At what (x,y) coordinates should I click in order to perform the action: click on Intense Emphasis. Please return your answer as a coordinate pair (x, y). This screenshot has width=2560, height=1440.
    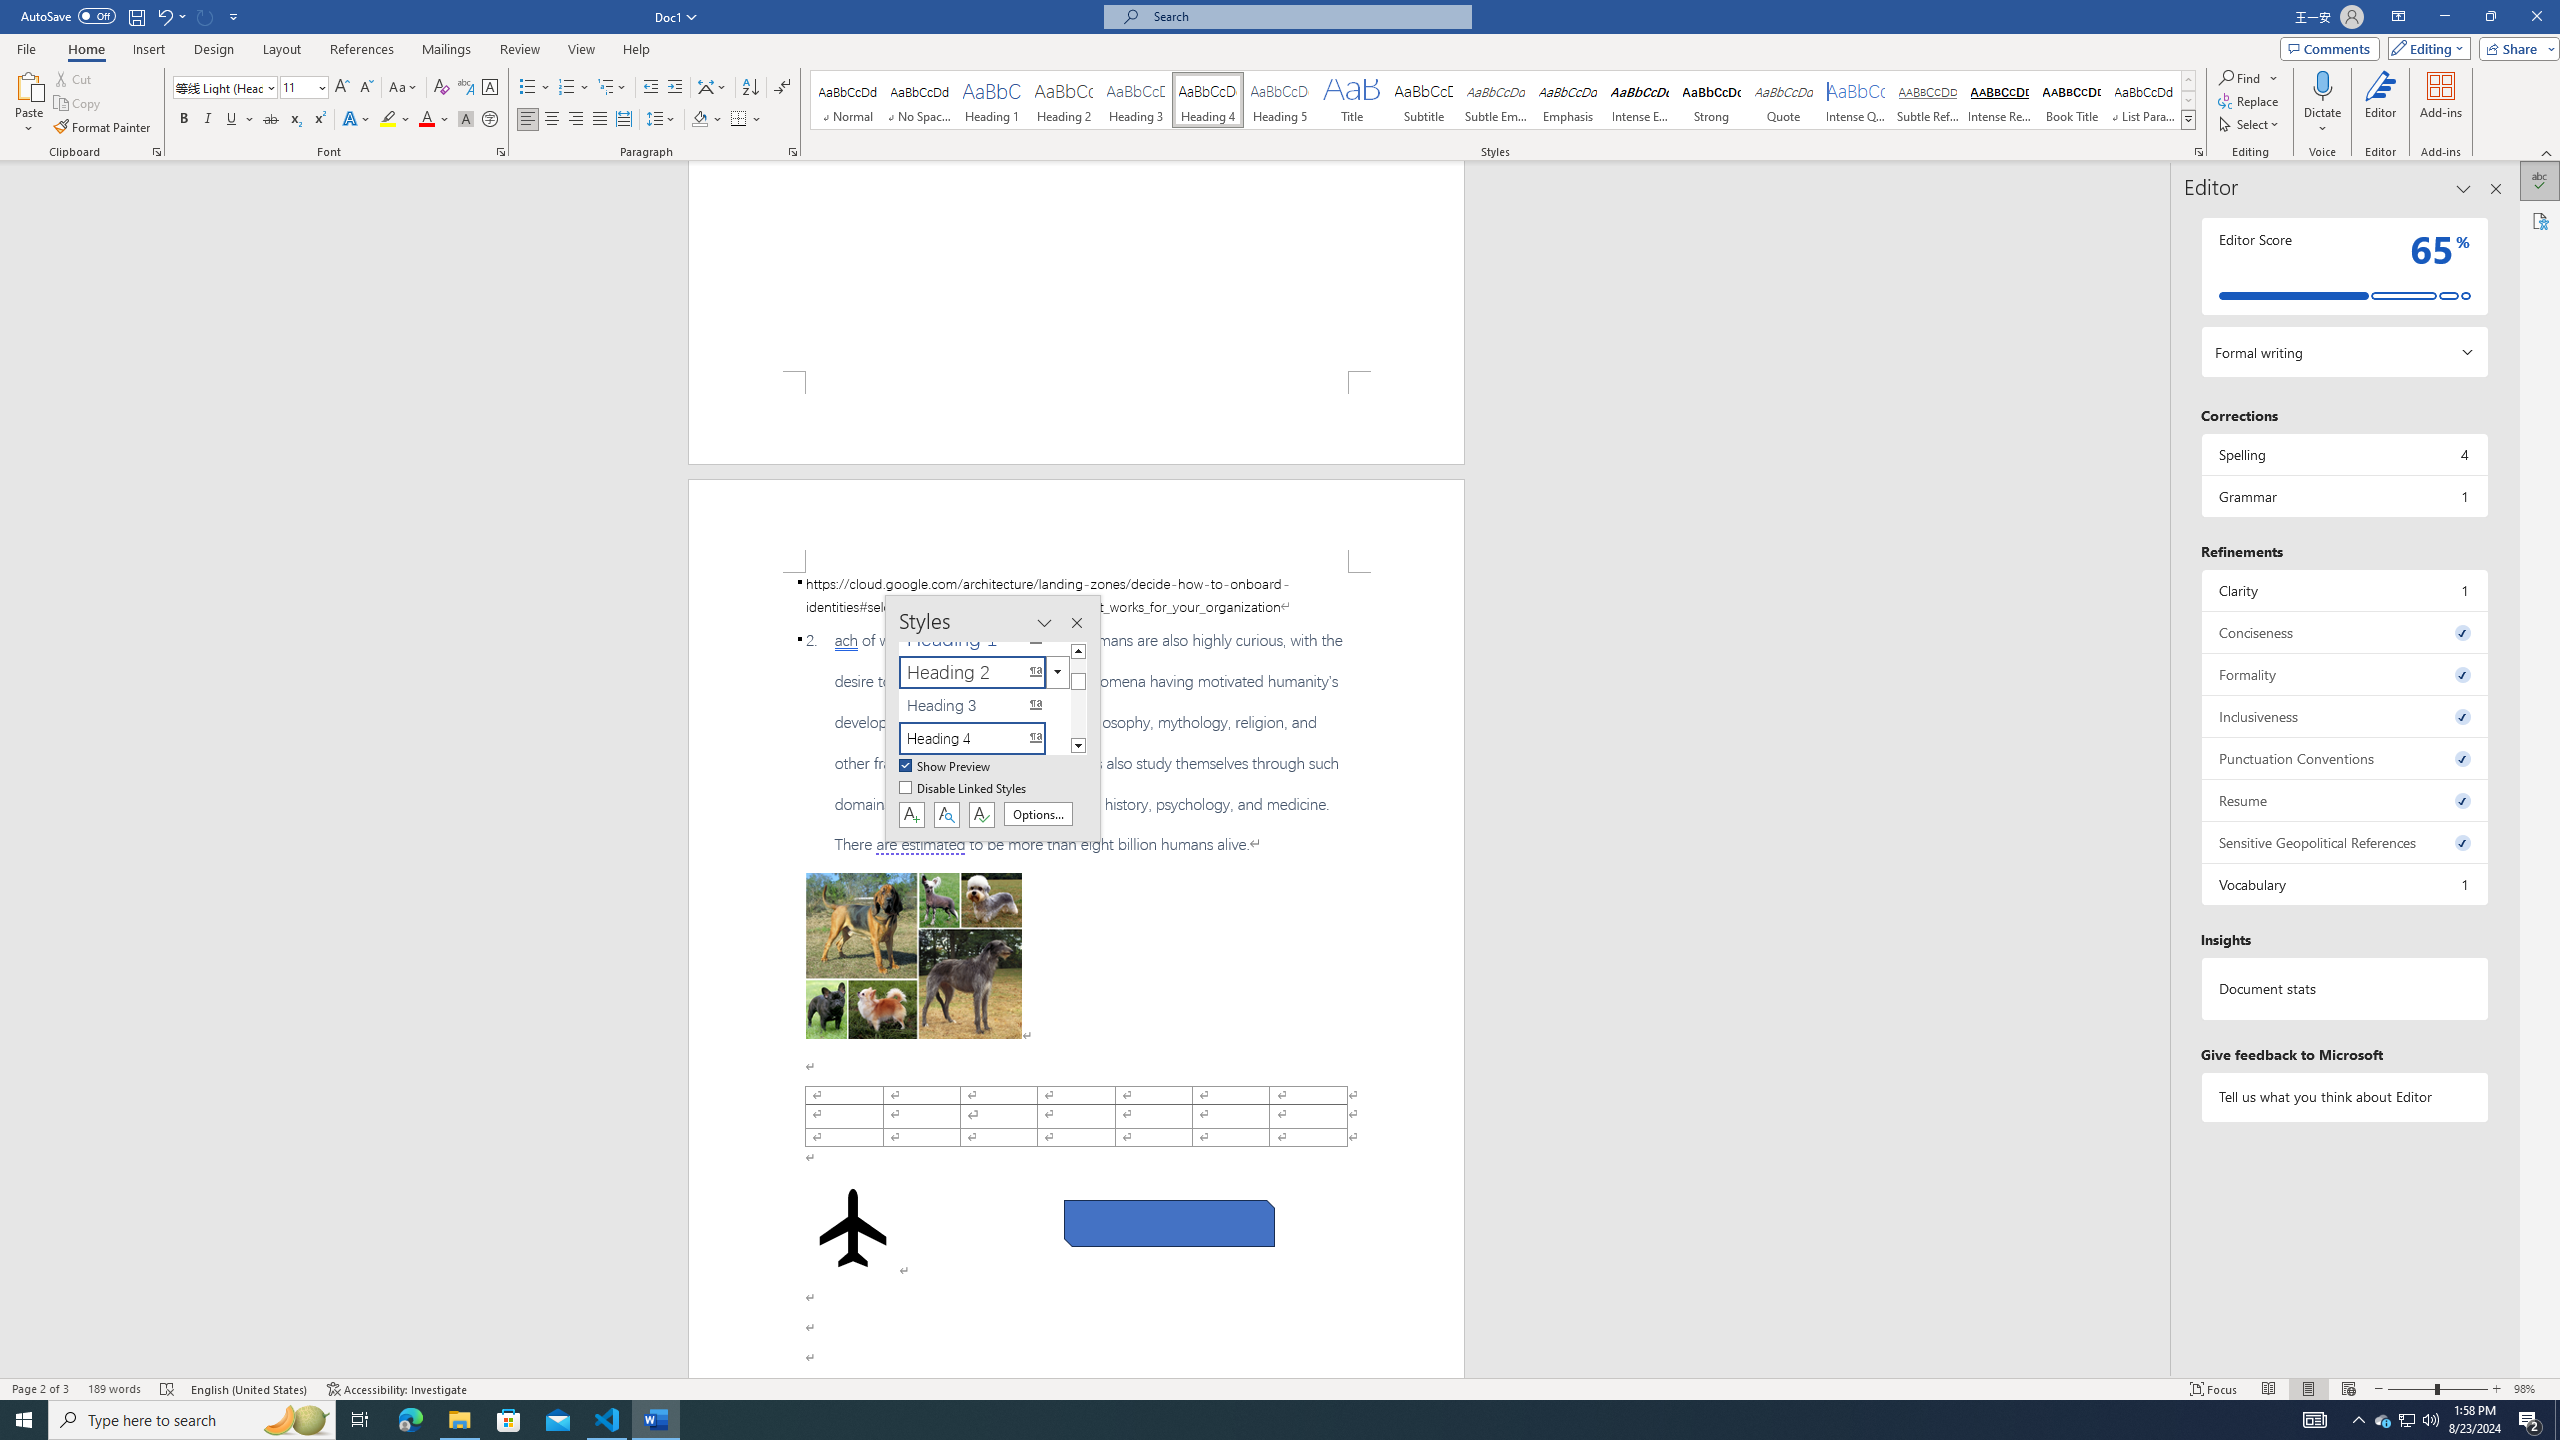
    Looking at the image, I should click on (1640, 100).